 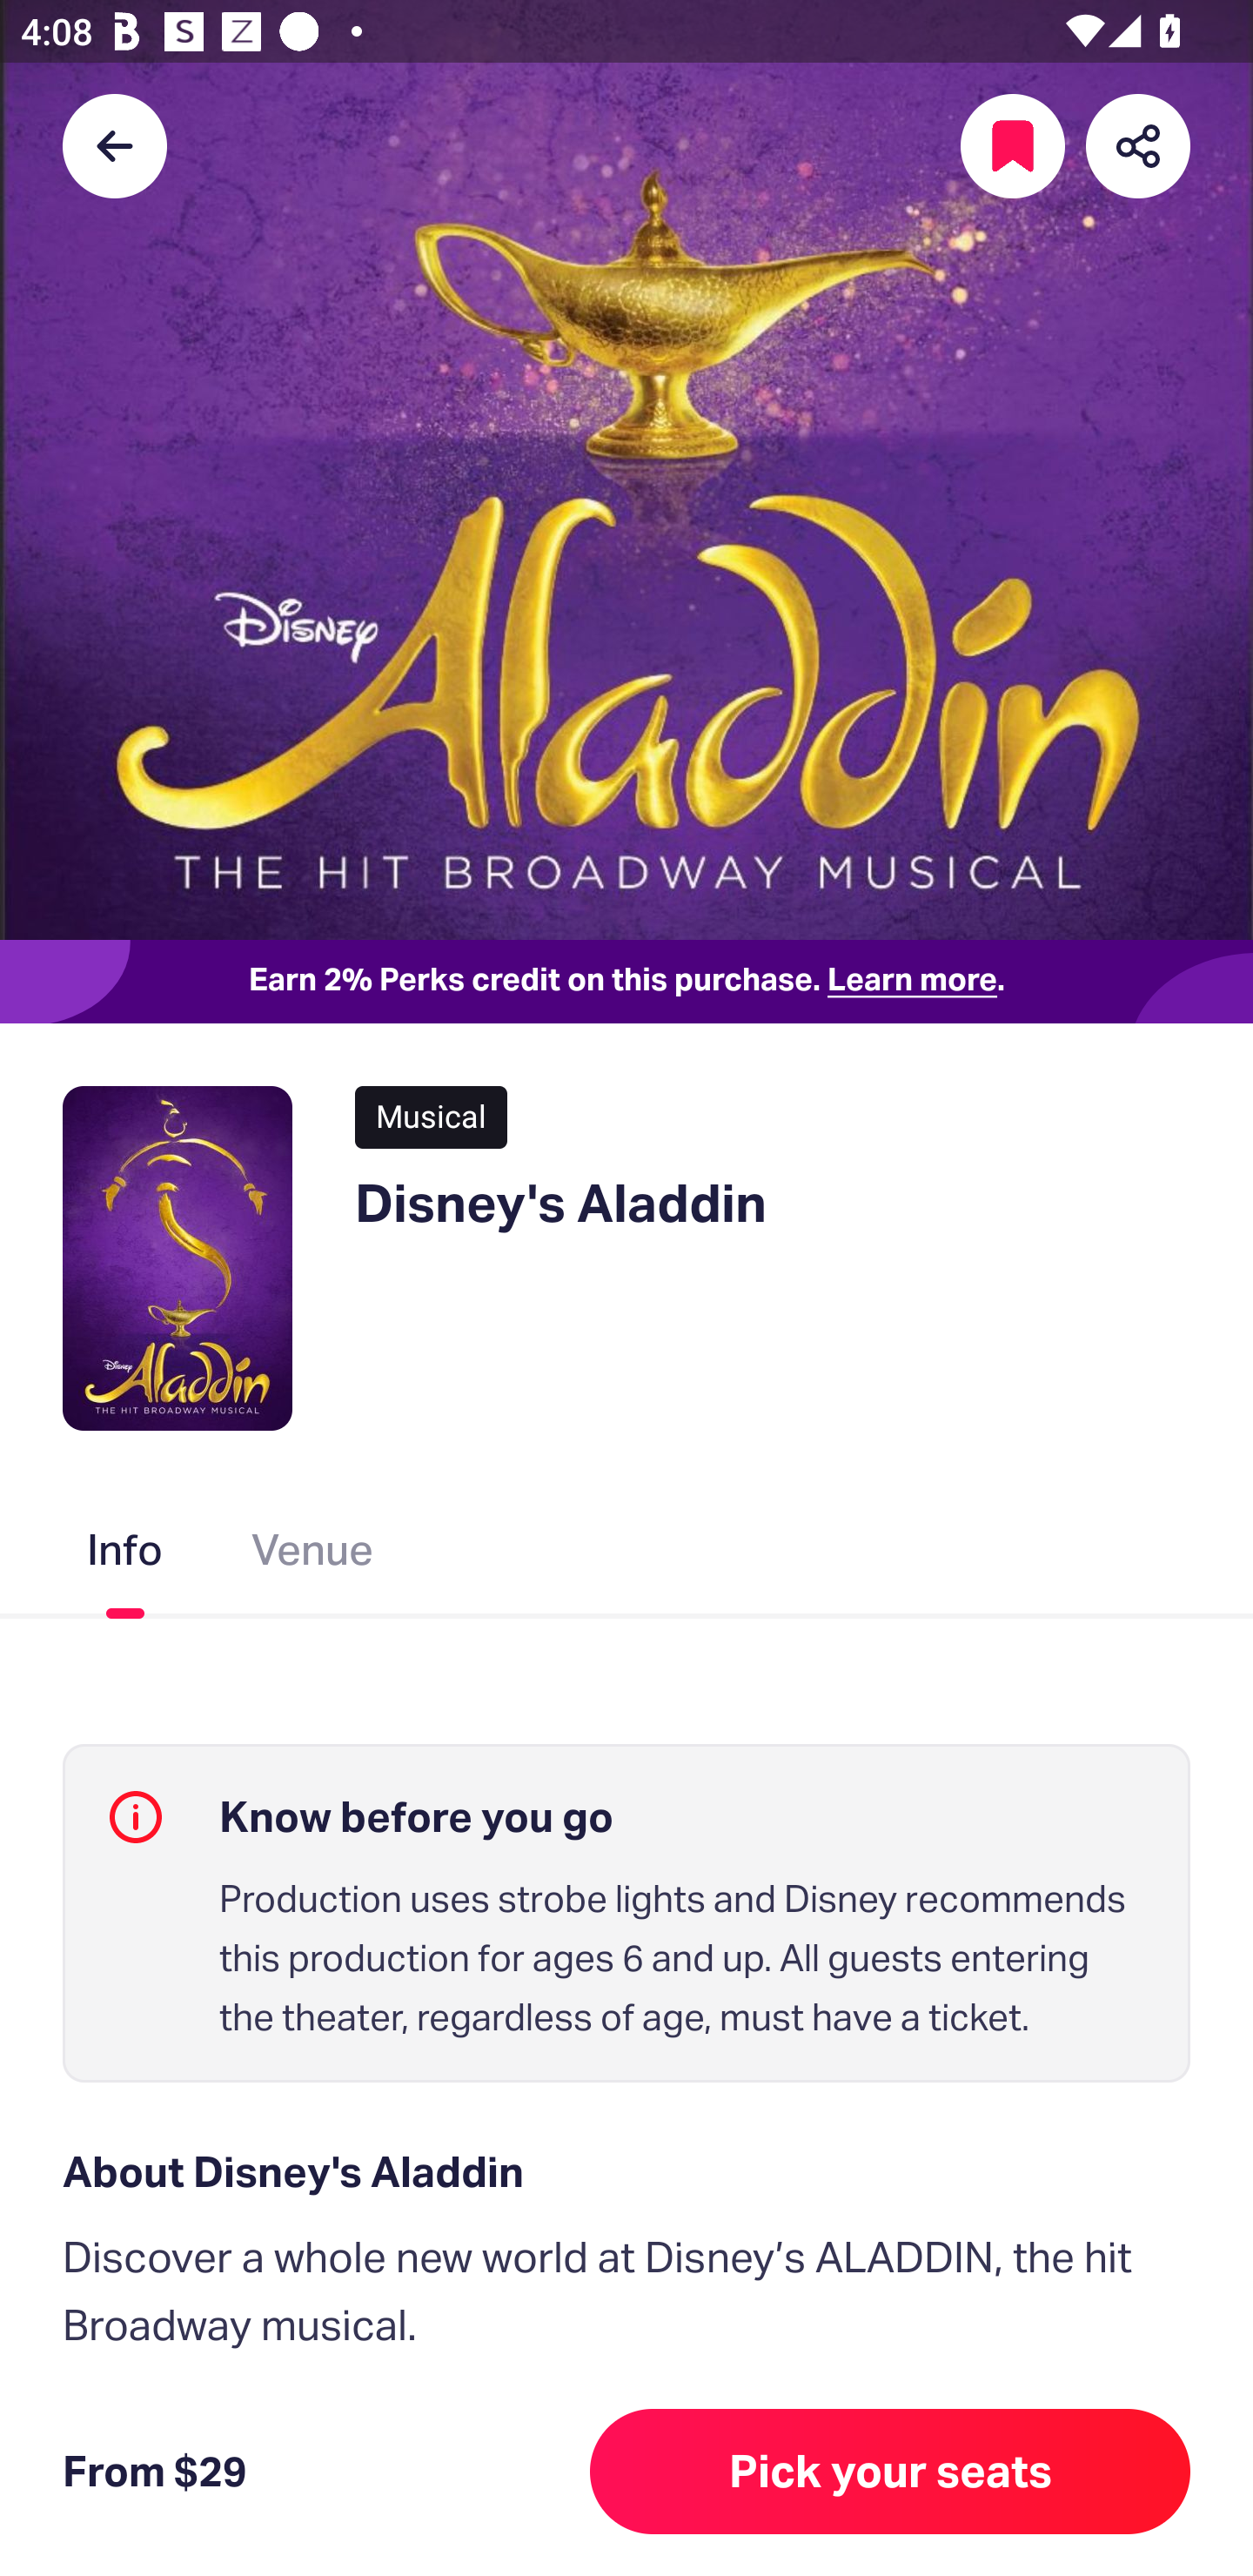 I want to click on Pick your seats, so click(x=890, y=2472).